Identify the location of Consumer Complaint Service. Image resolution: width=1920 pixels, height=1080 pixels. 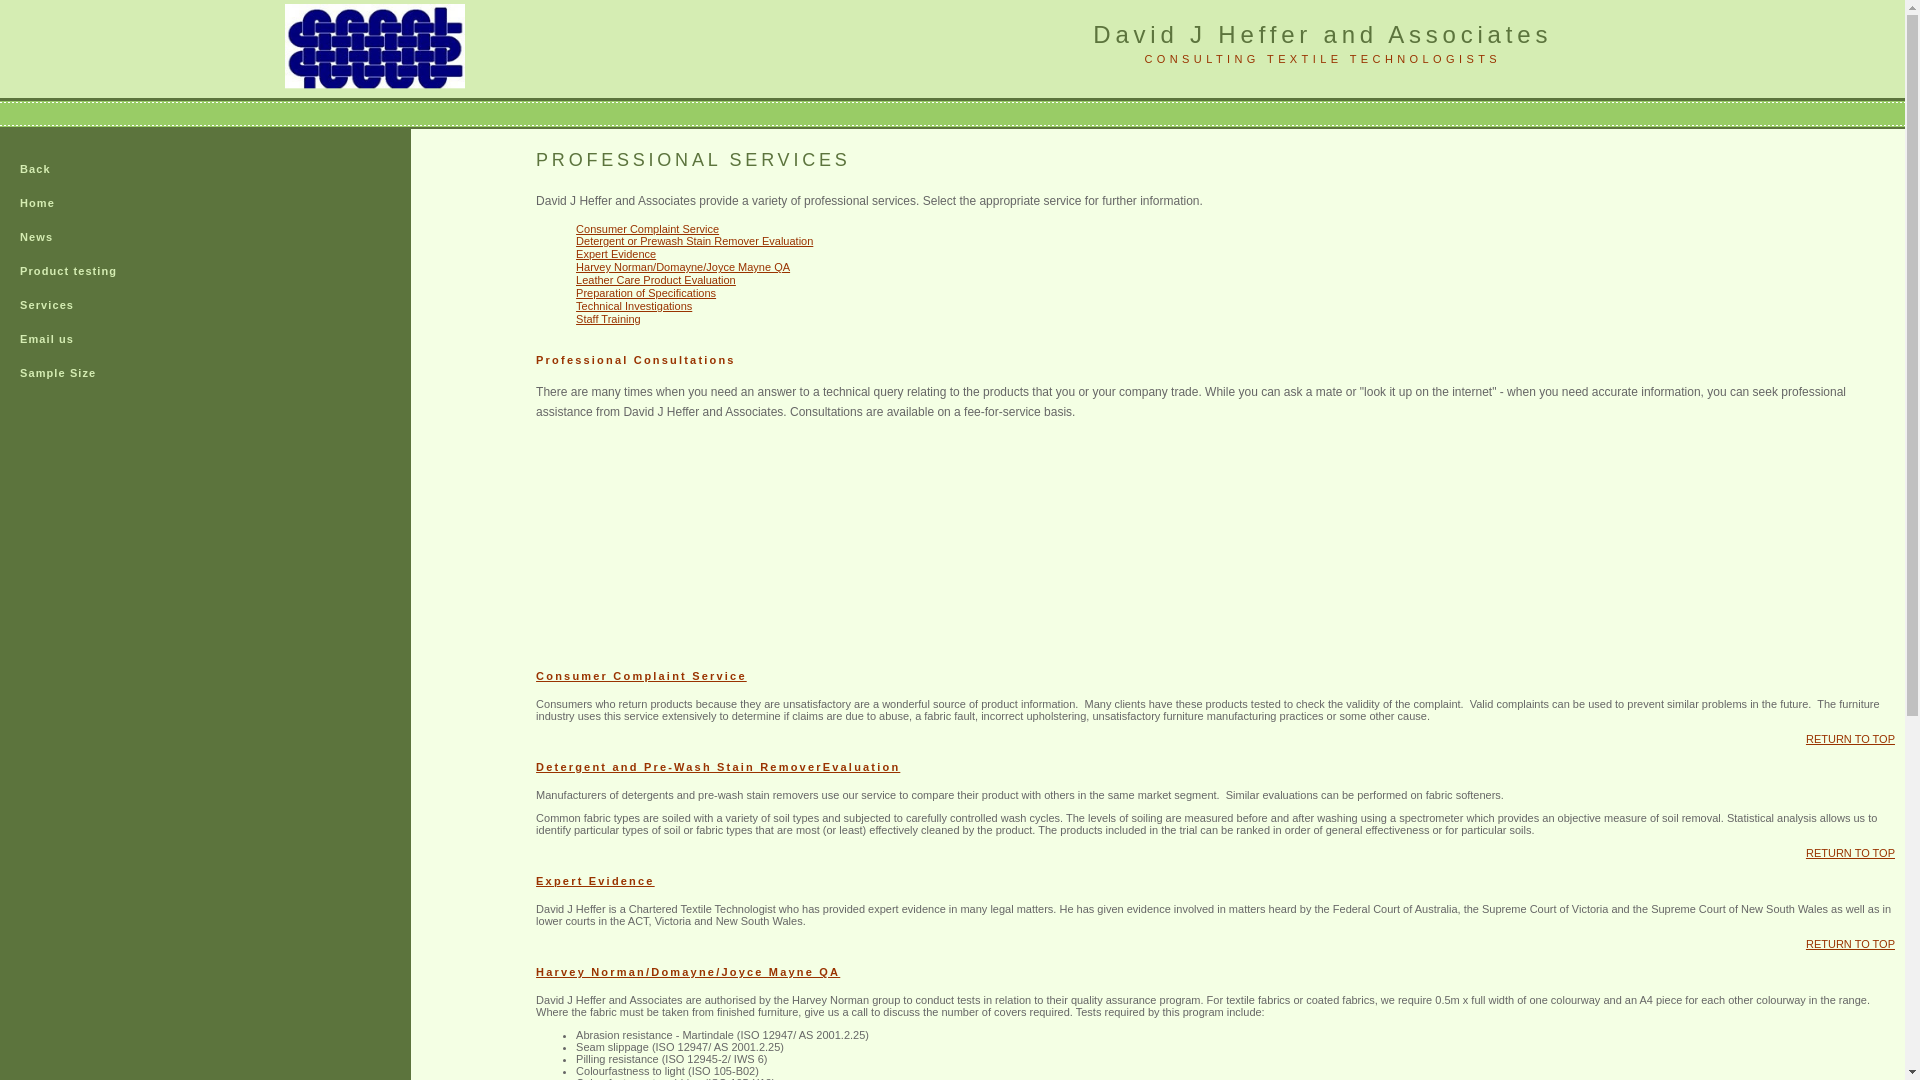
(648, 229).